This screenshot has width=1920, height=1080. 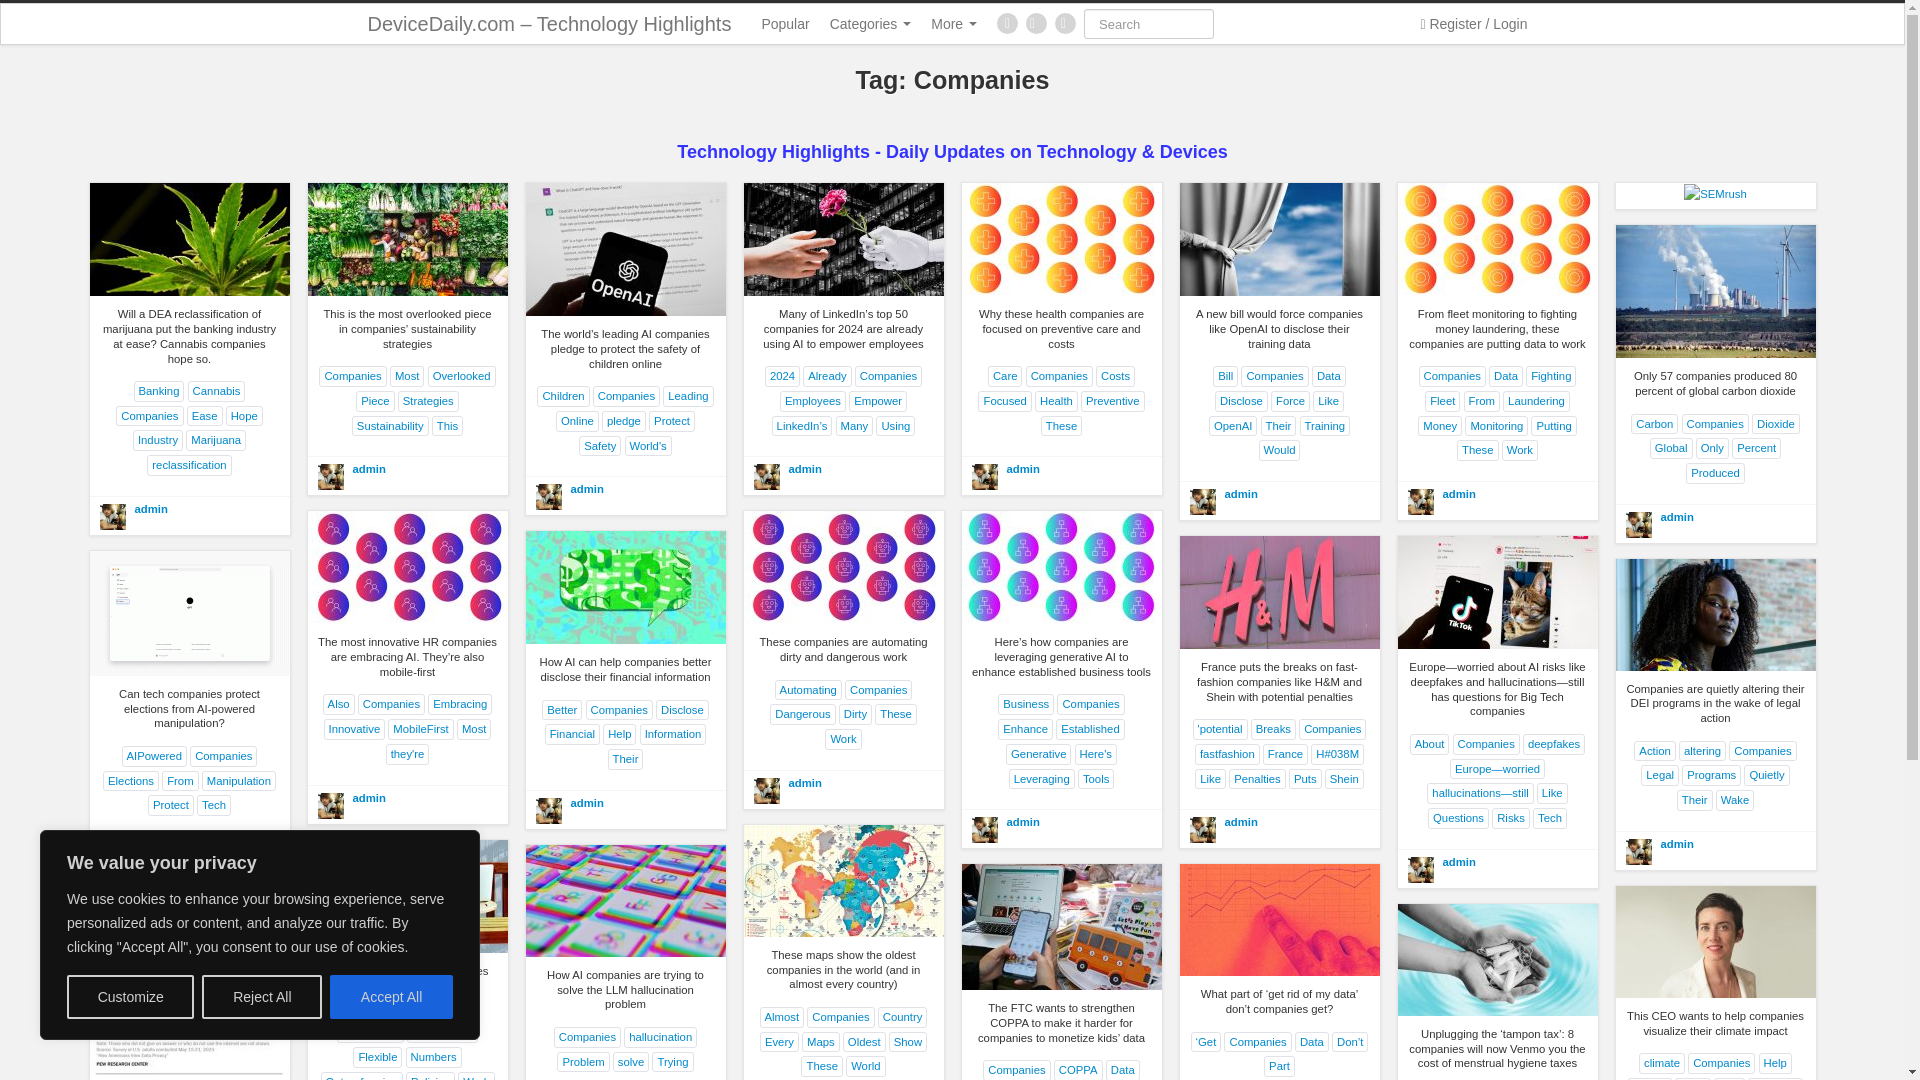 I want to click on Posts by admin, so click(x=1676, y=516).